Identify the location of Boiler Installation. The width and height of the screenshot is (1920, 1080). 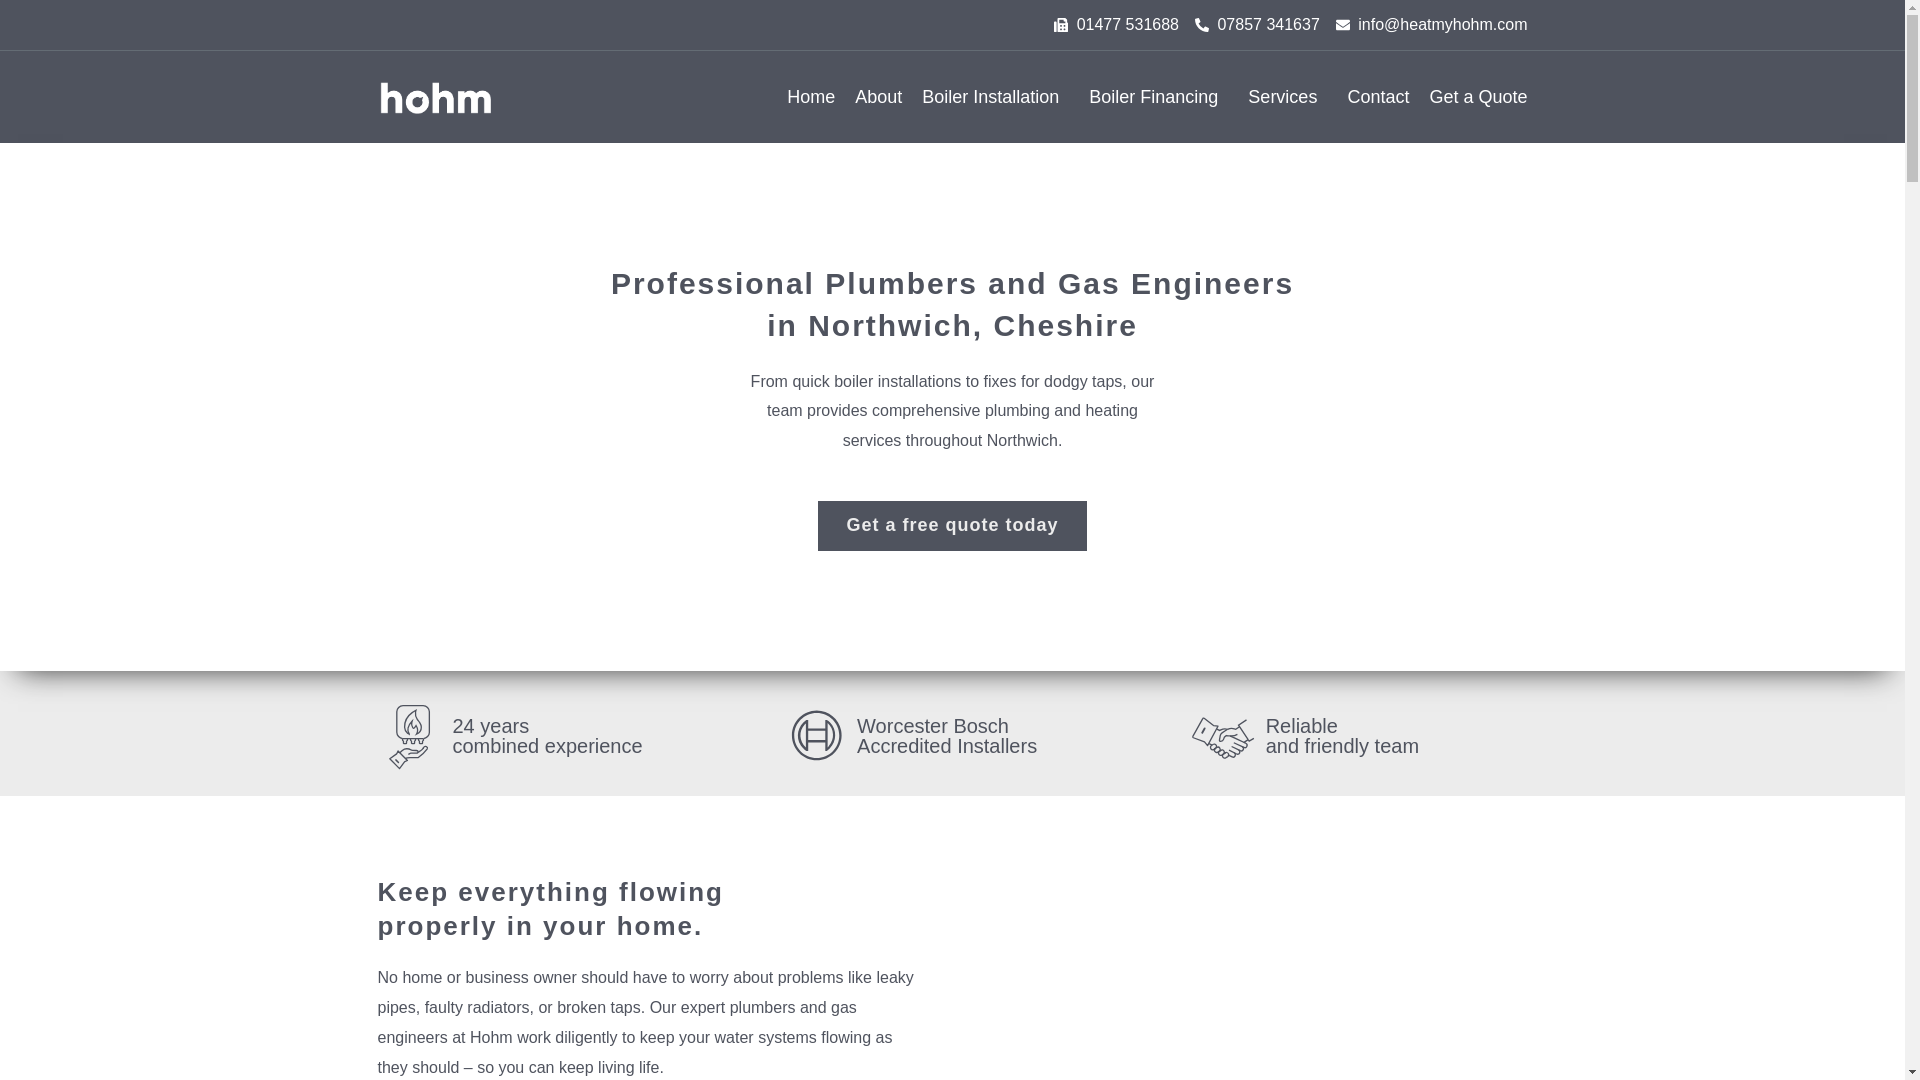
(995, 96).